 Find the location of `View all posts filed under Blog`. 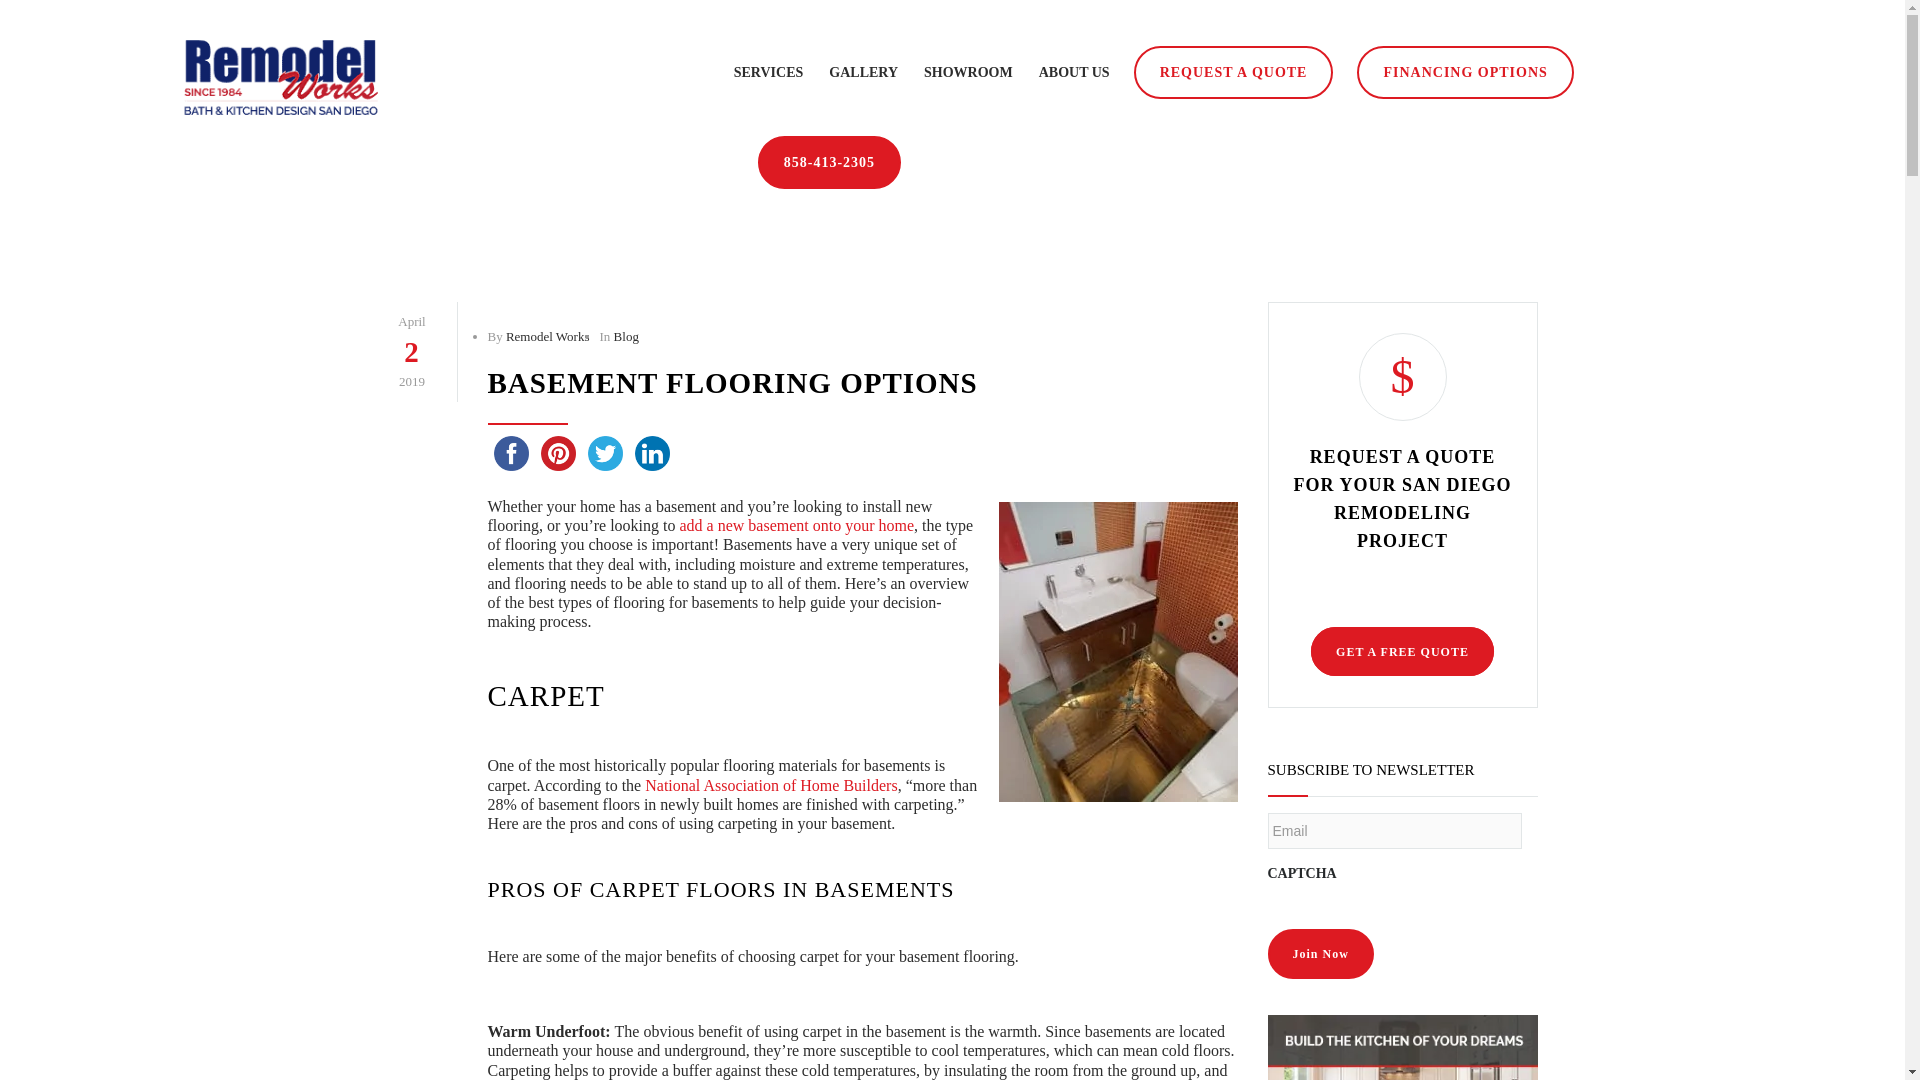

View all posts filed under Blog is located at coordinates (626, 336).